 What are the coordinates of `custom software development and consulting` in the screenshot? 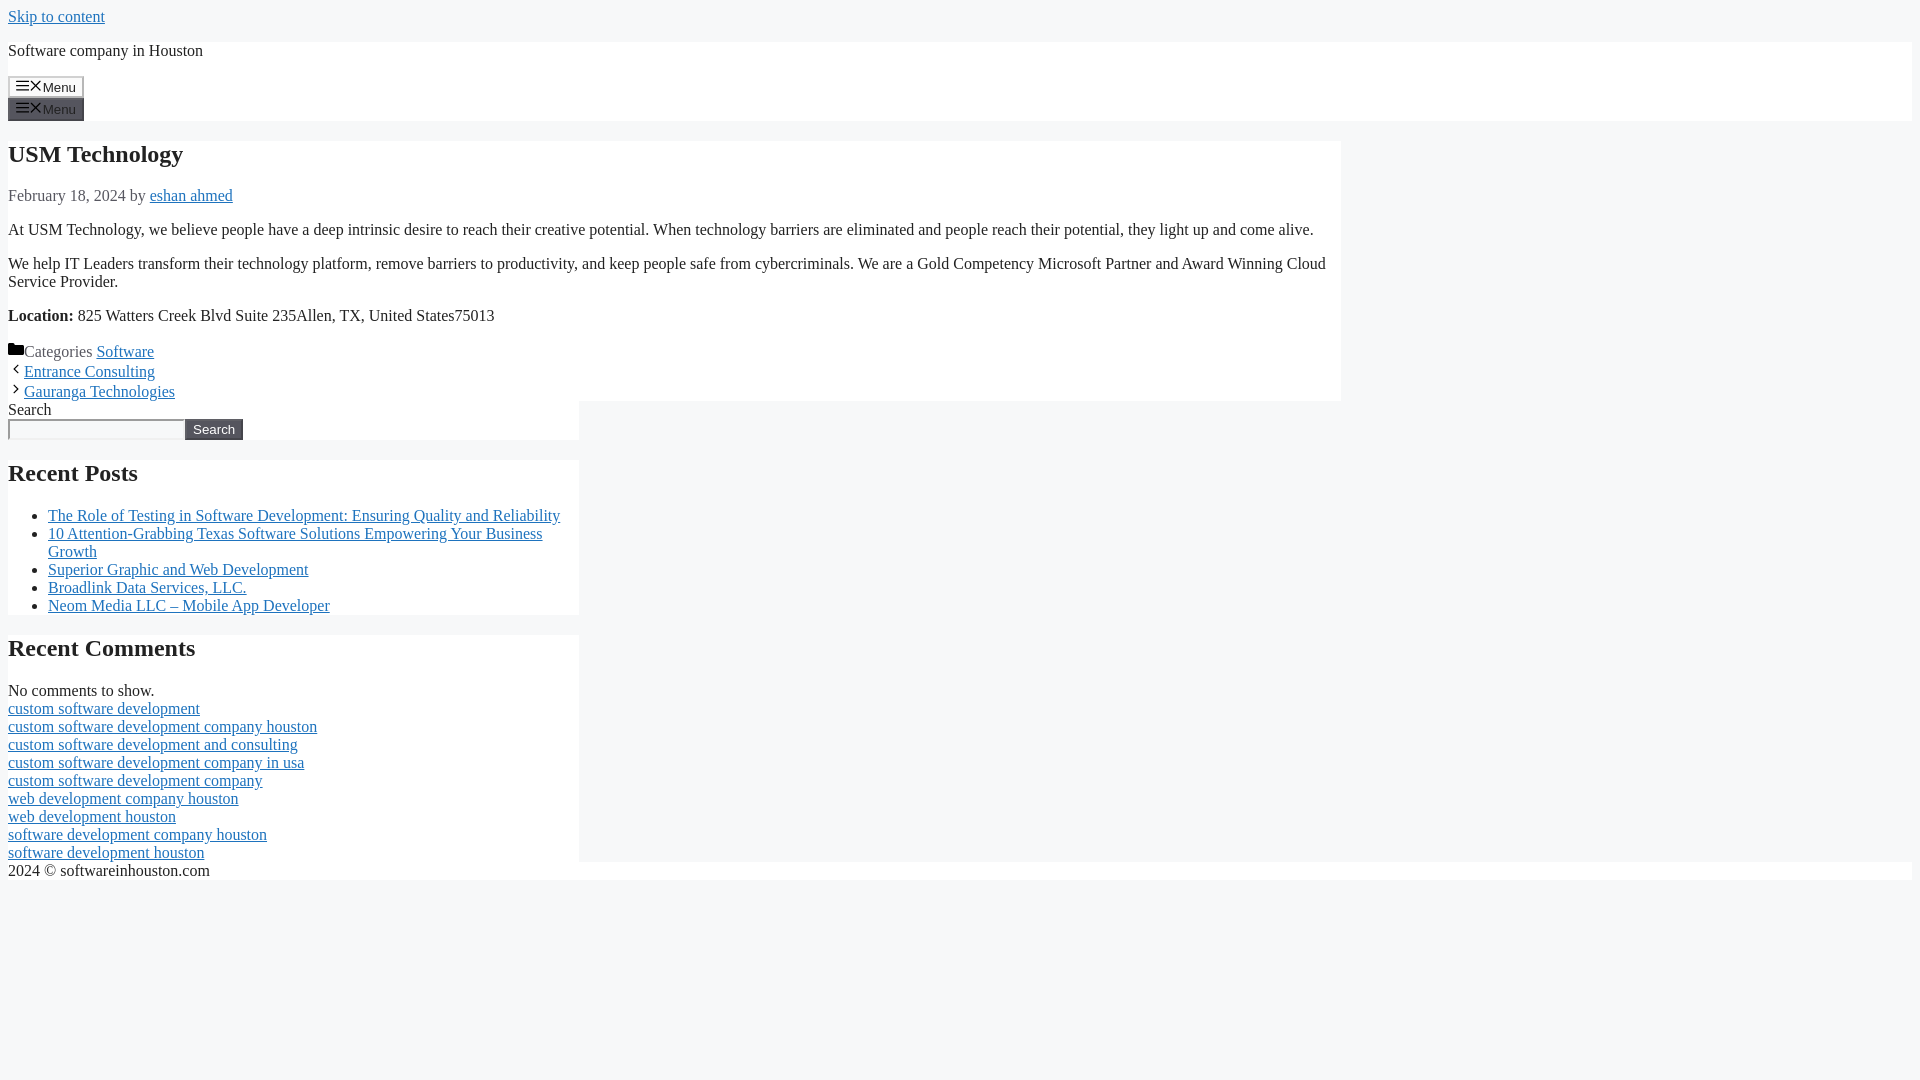 It's located at (152, 744).